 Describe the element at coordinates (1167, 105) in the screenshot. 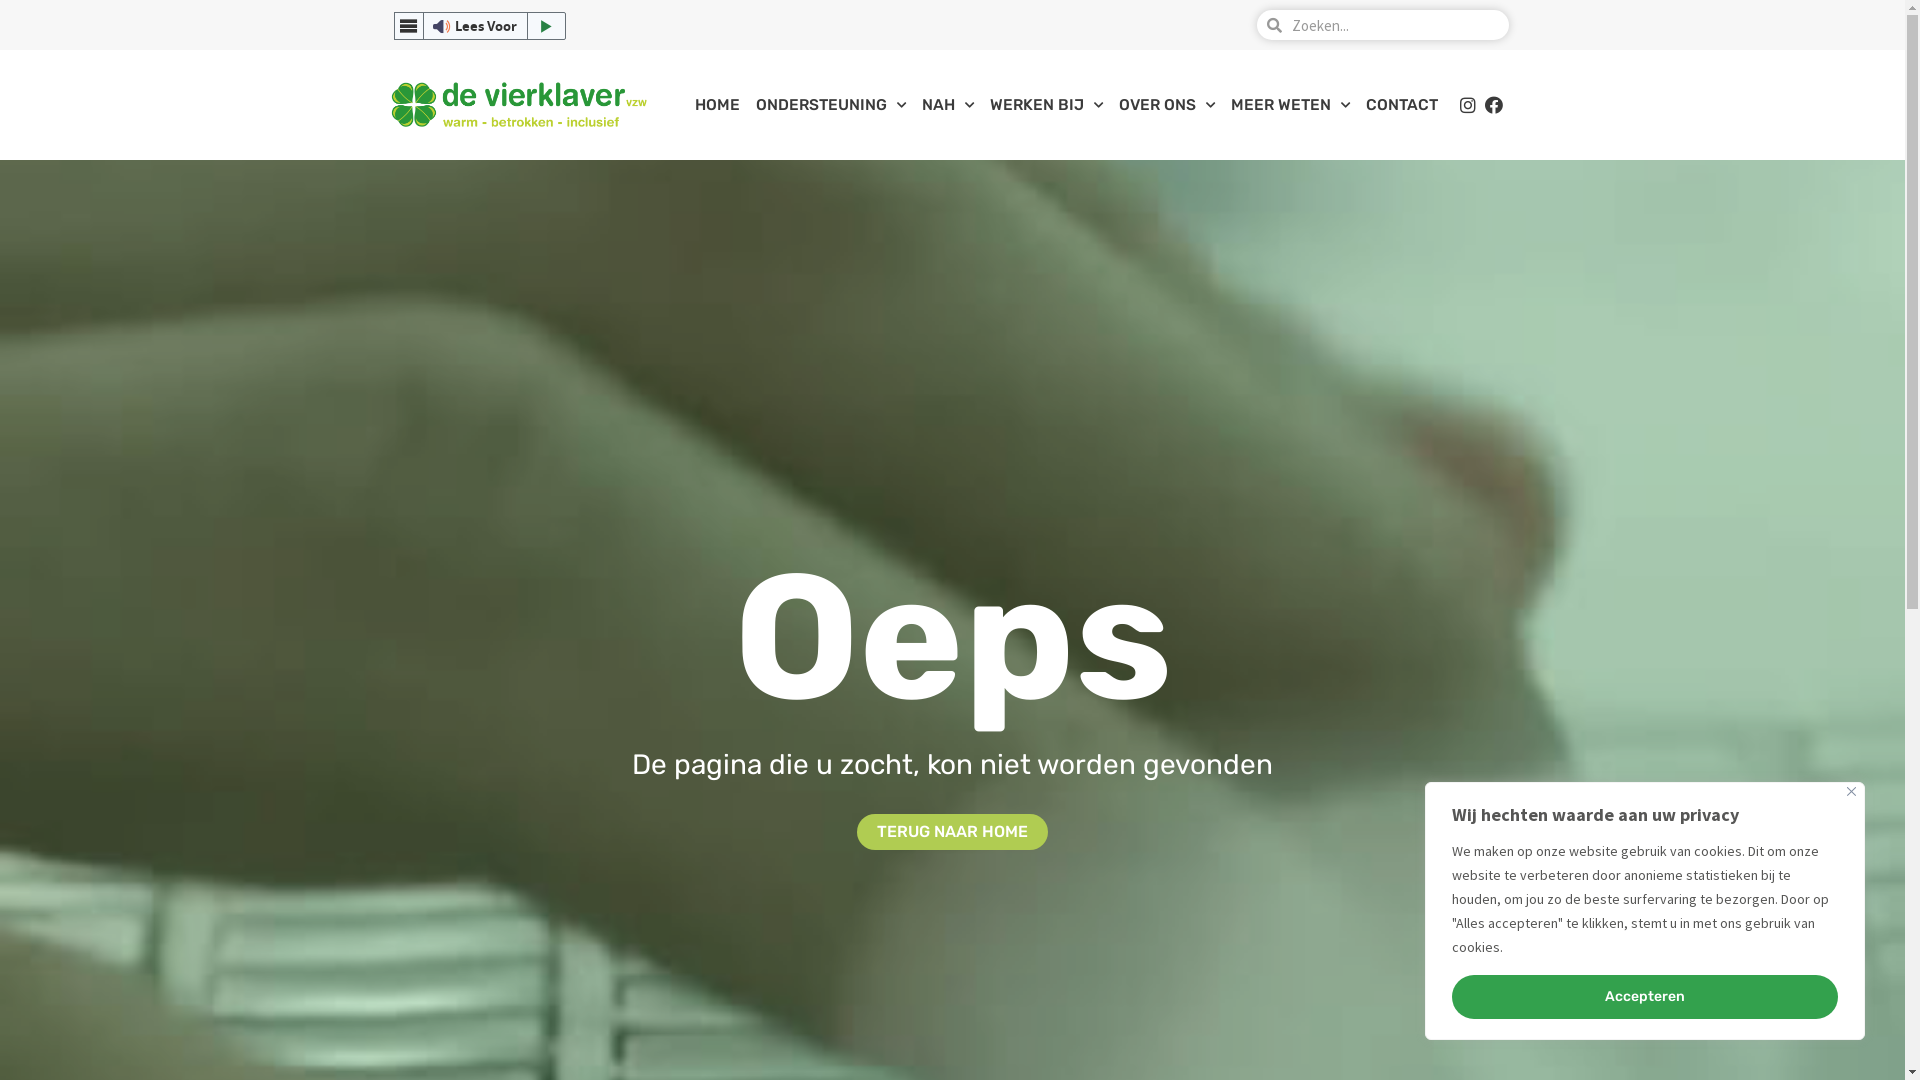

I see `OVER ONS` at that location.